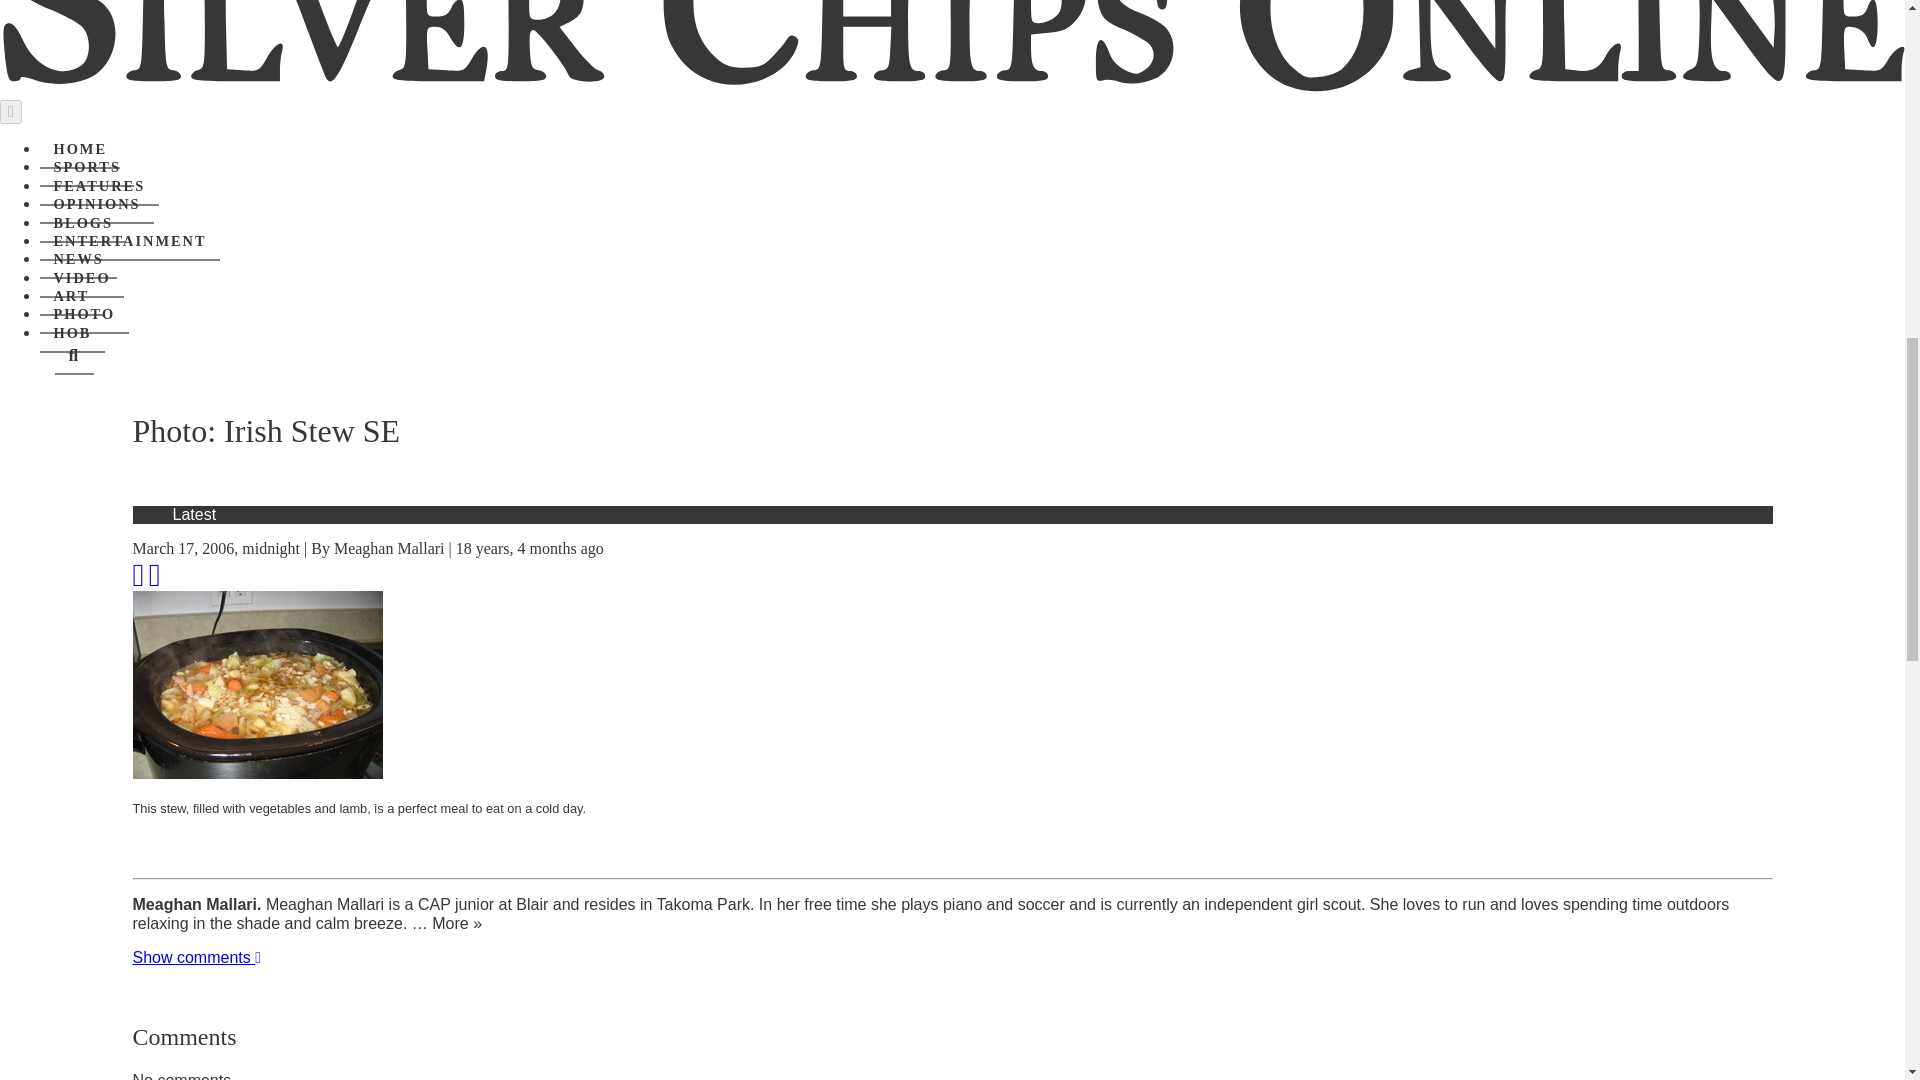 The width and height of the screenshot is (1920, 1080). What do you see at coordinates (83, 224) in the screenshot?
I see `BLOGS` at bounding box center [83, 224].